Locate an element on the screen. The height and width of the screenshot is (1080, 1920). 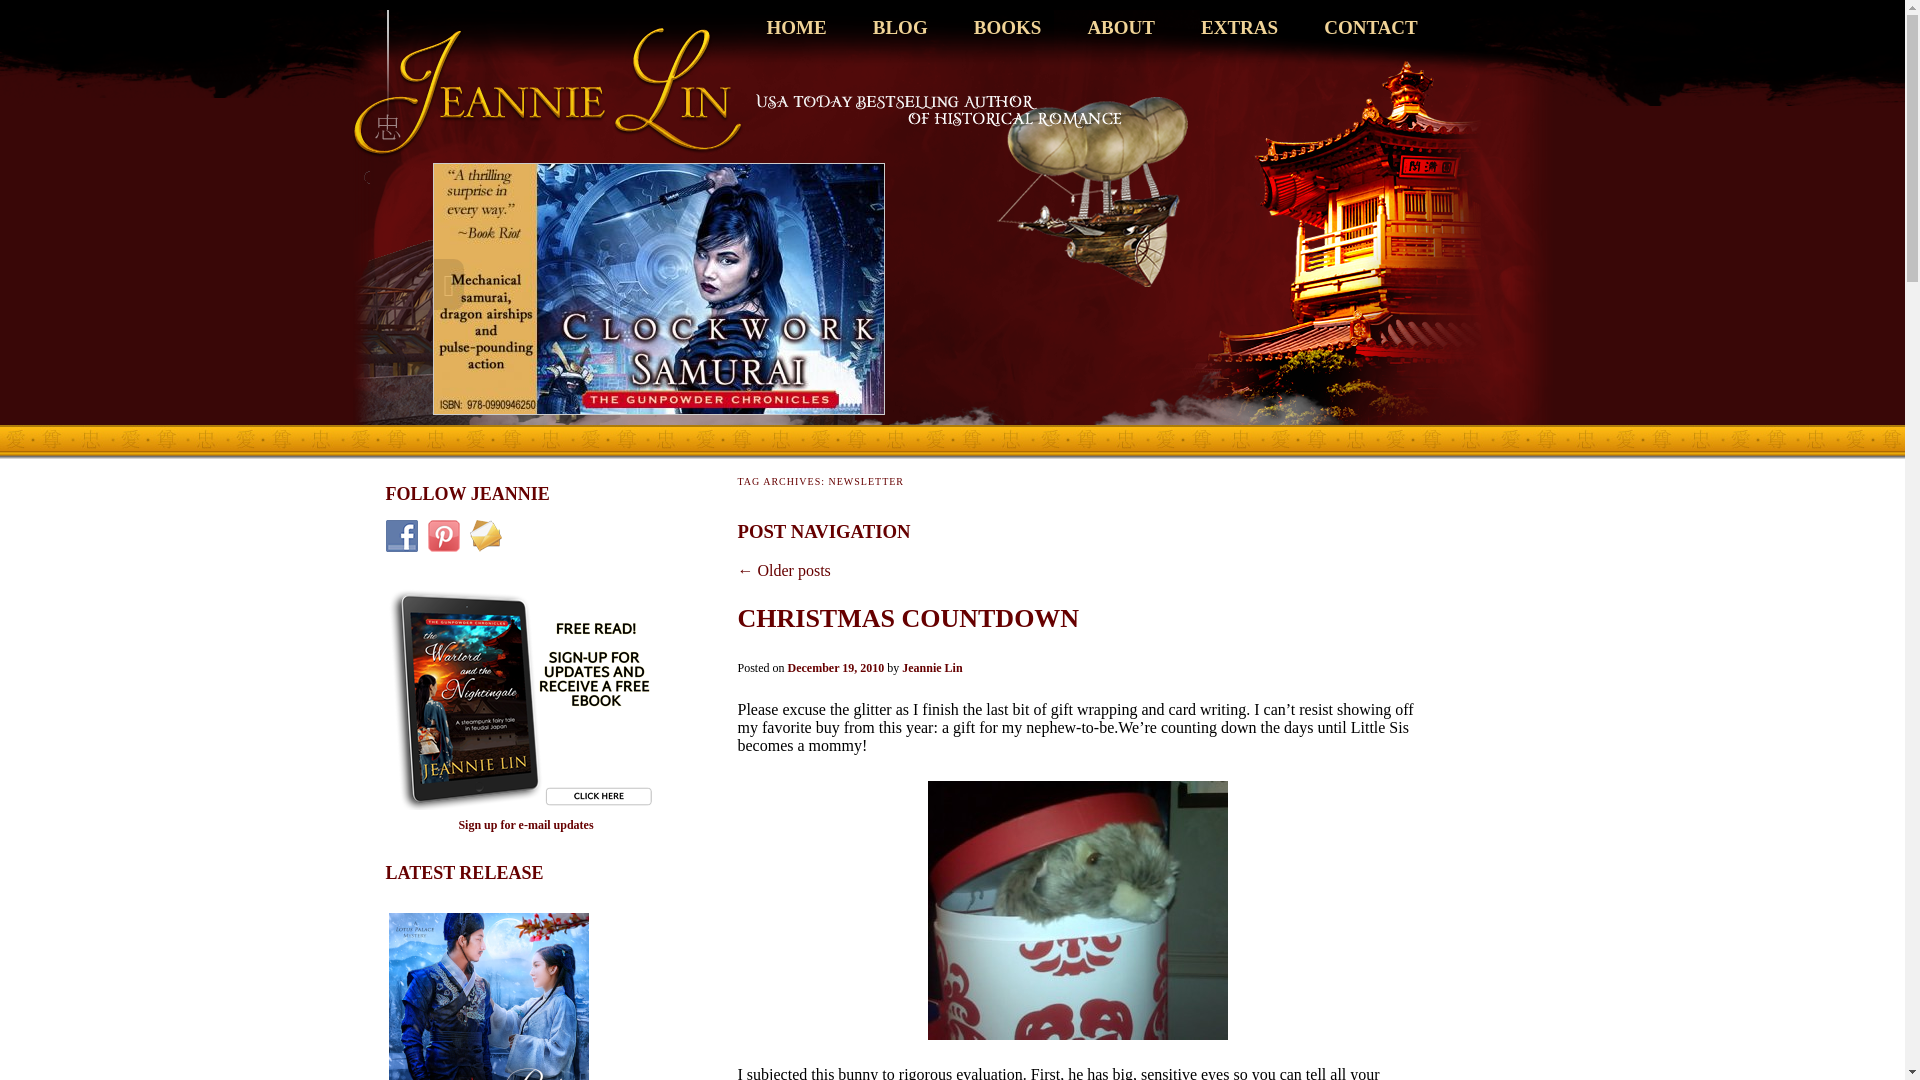
BLOG is located at coordinates (900, 28).